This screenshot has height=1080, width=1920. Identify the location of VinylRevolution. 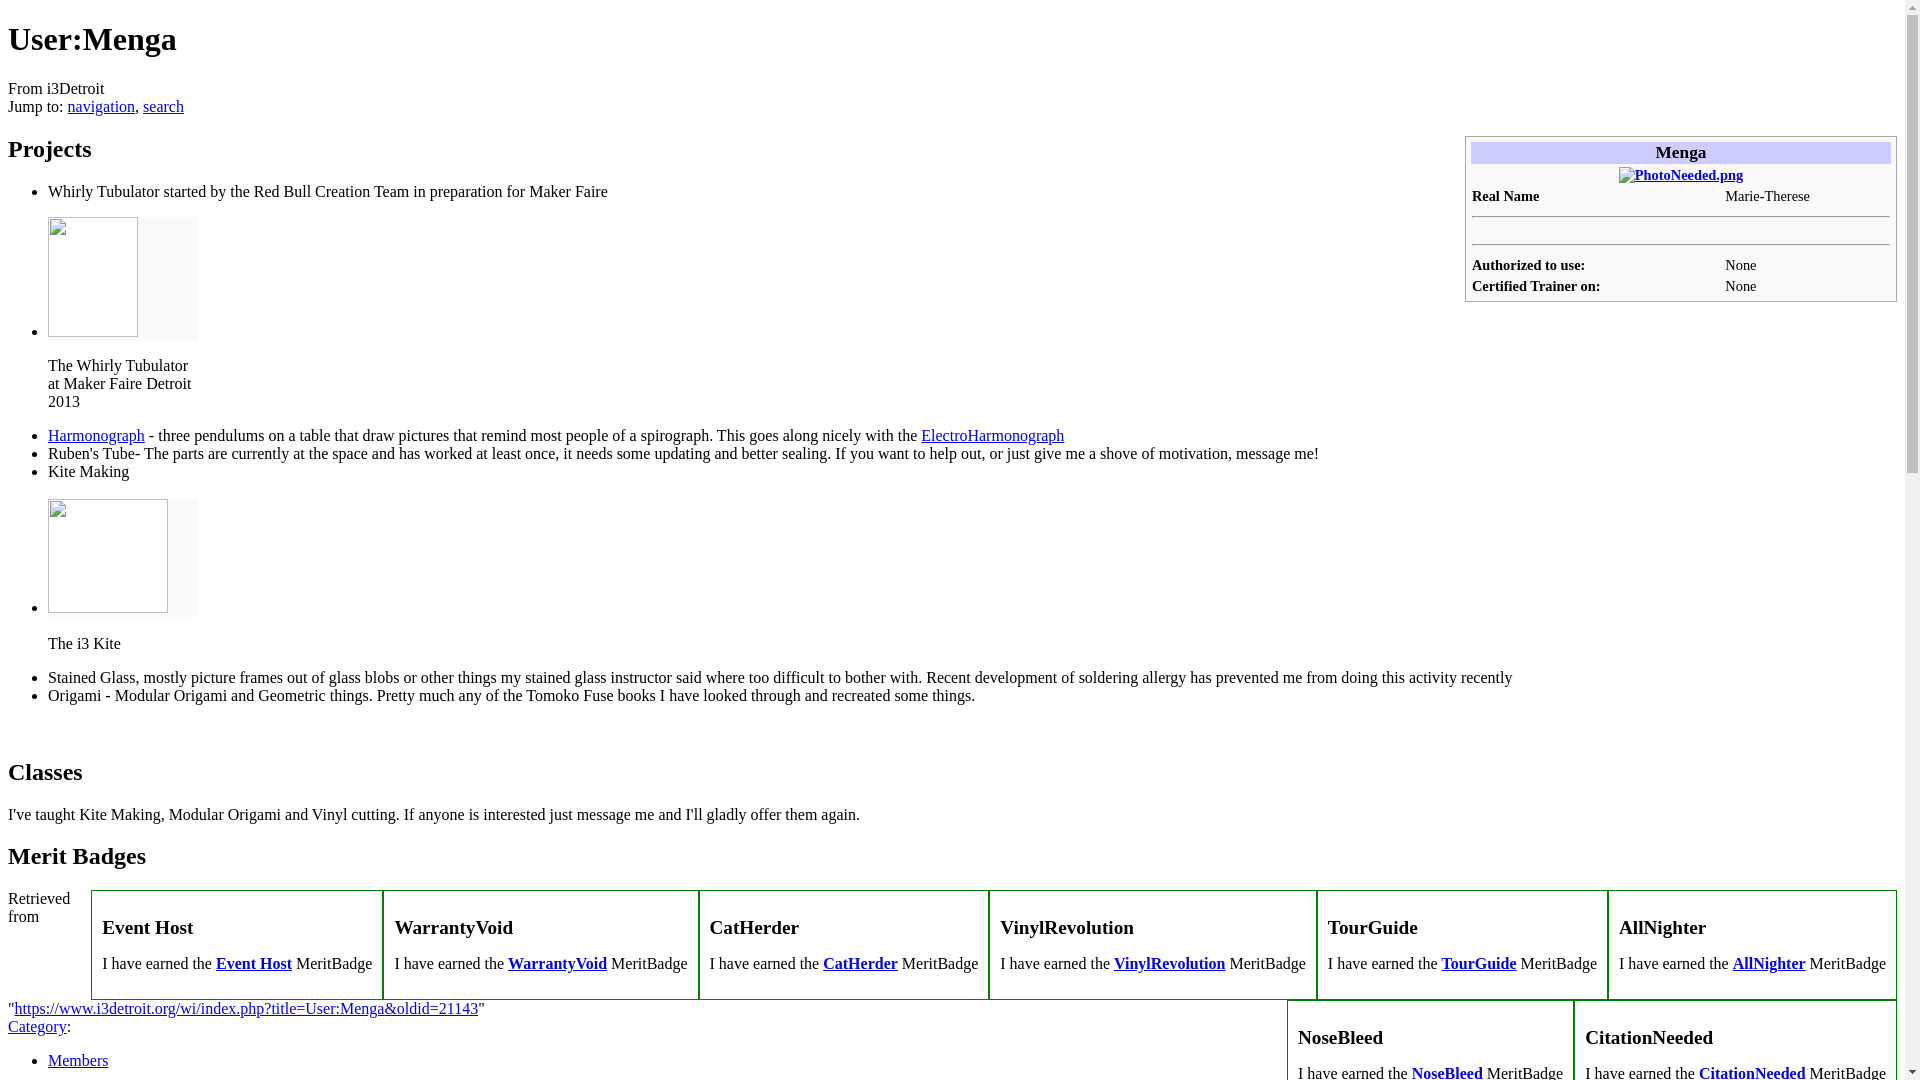
(1168, 963).